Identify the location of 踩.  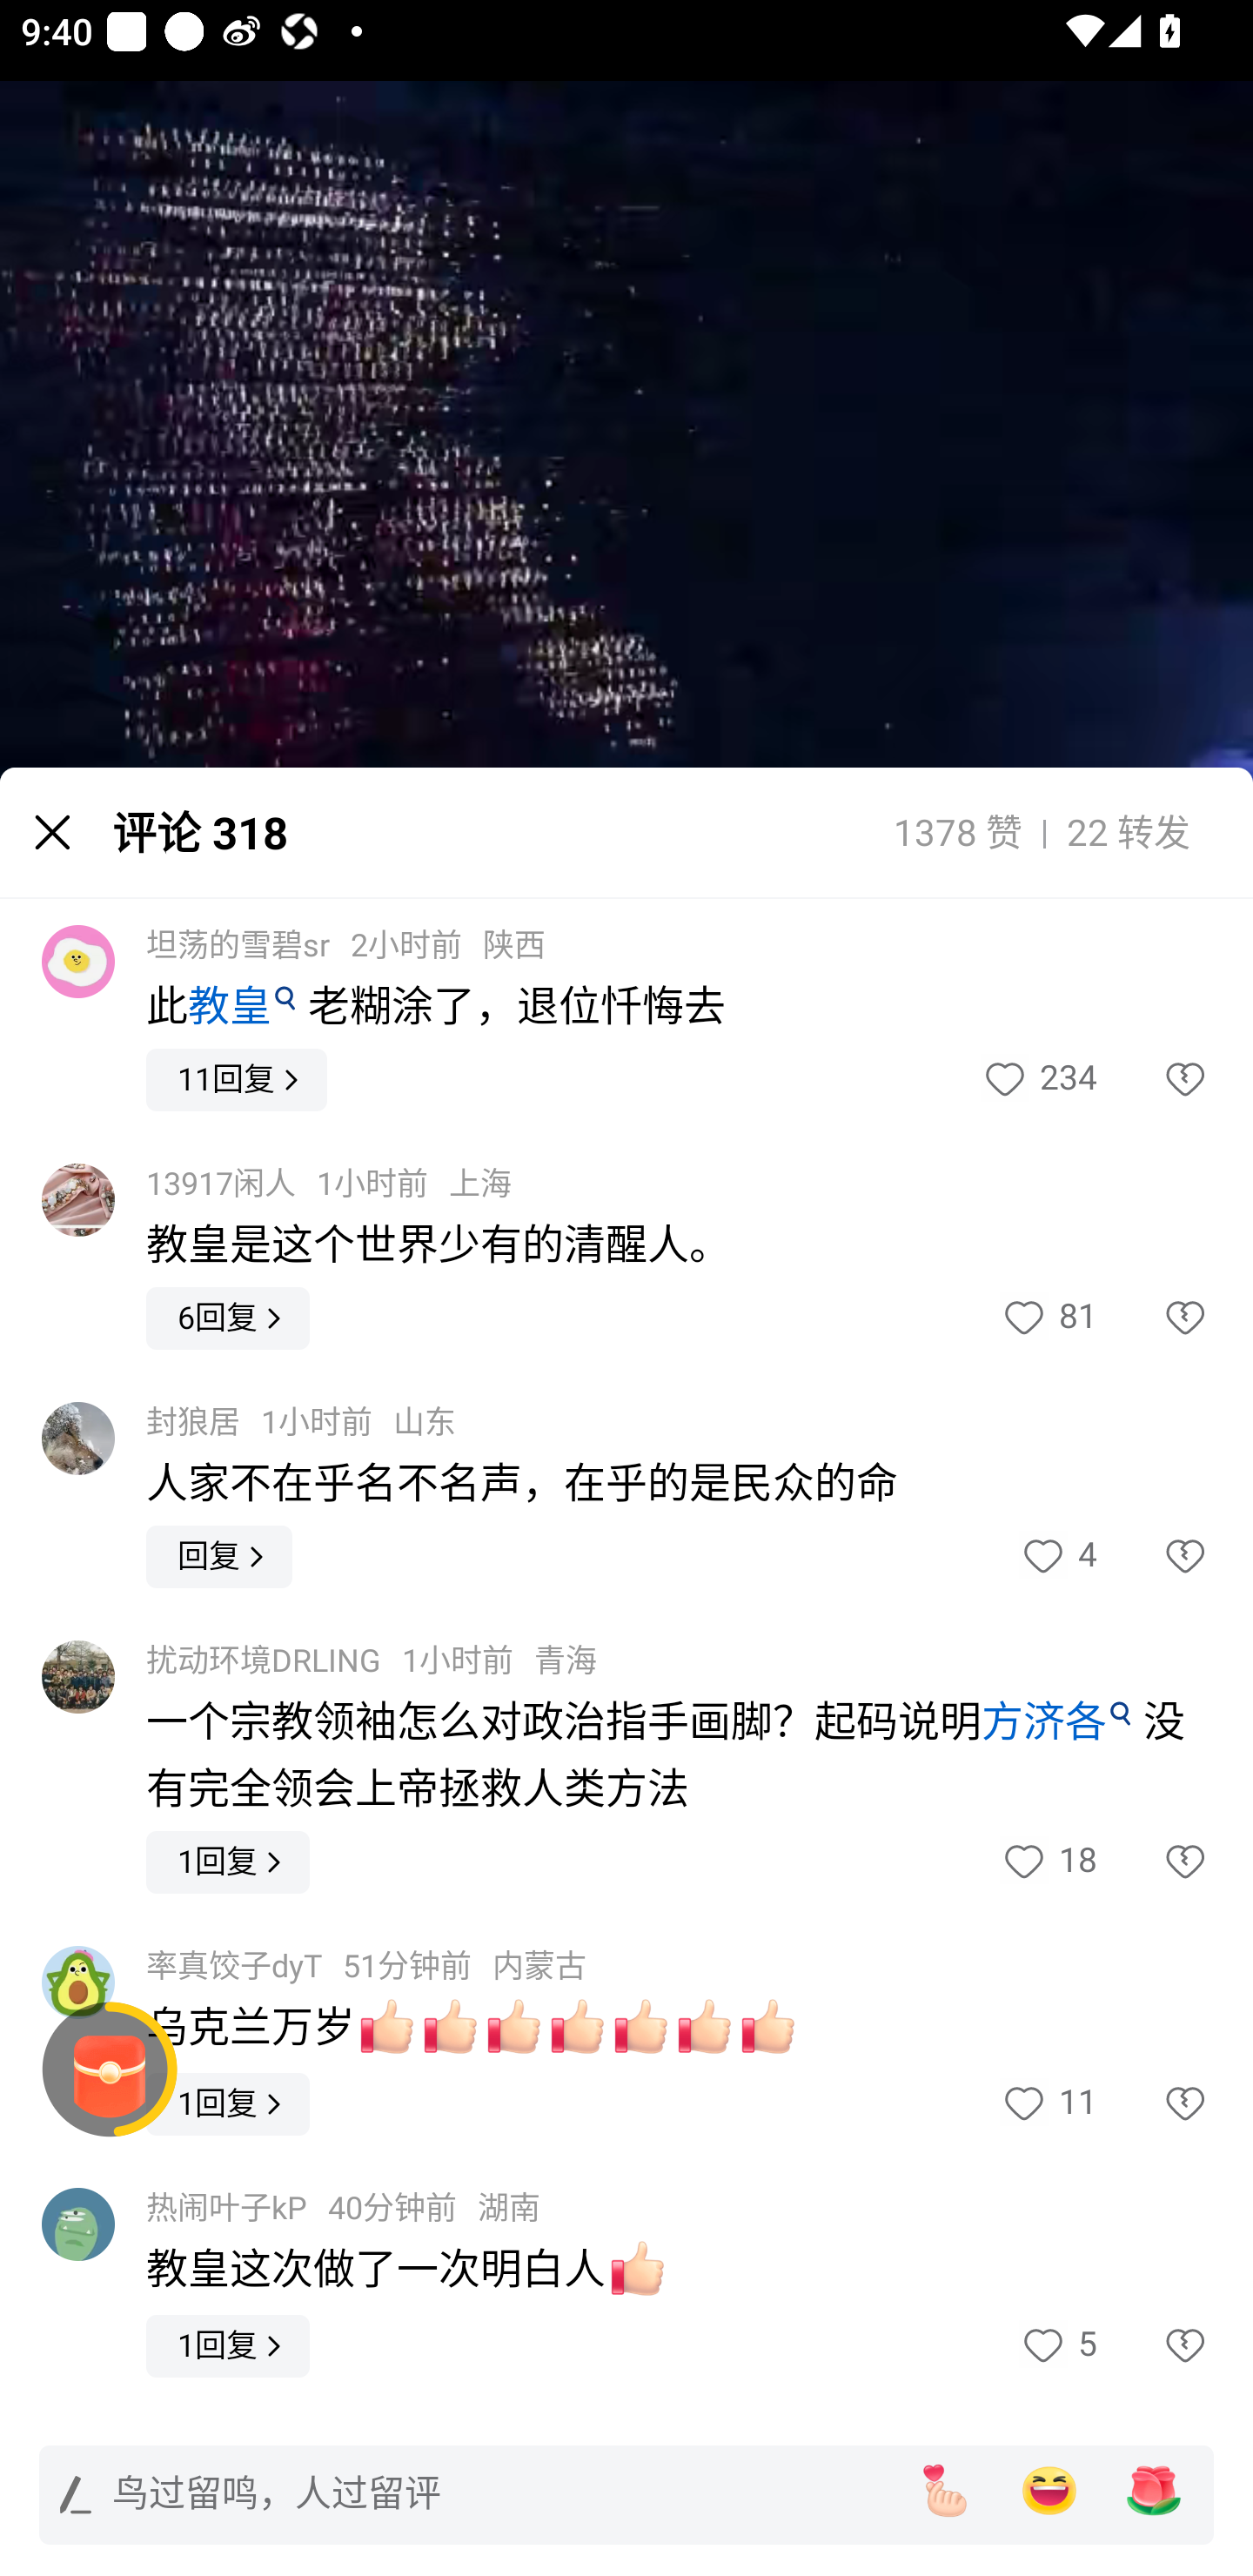
(1154, 1862).